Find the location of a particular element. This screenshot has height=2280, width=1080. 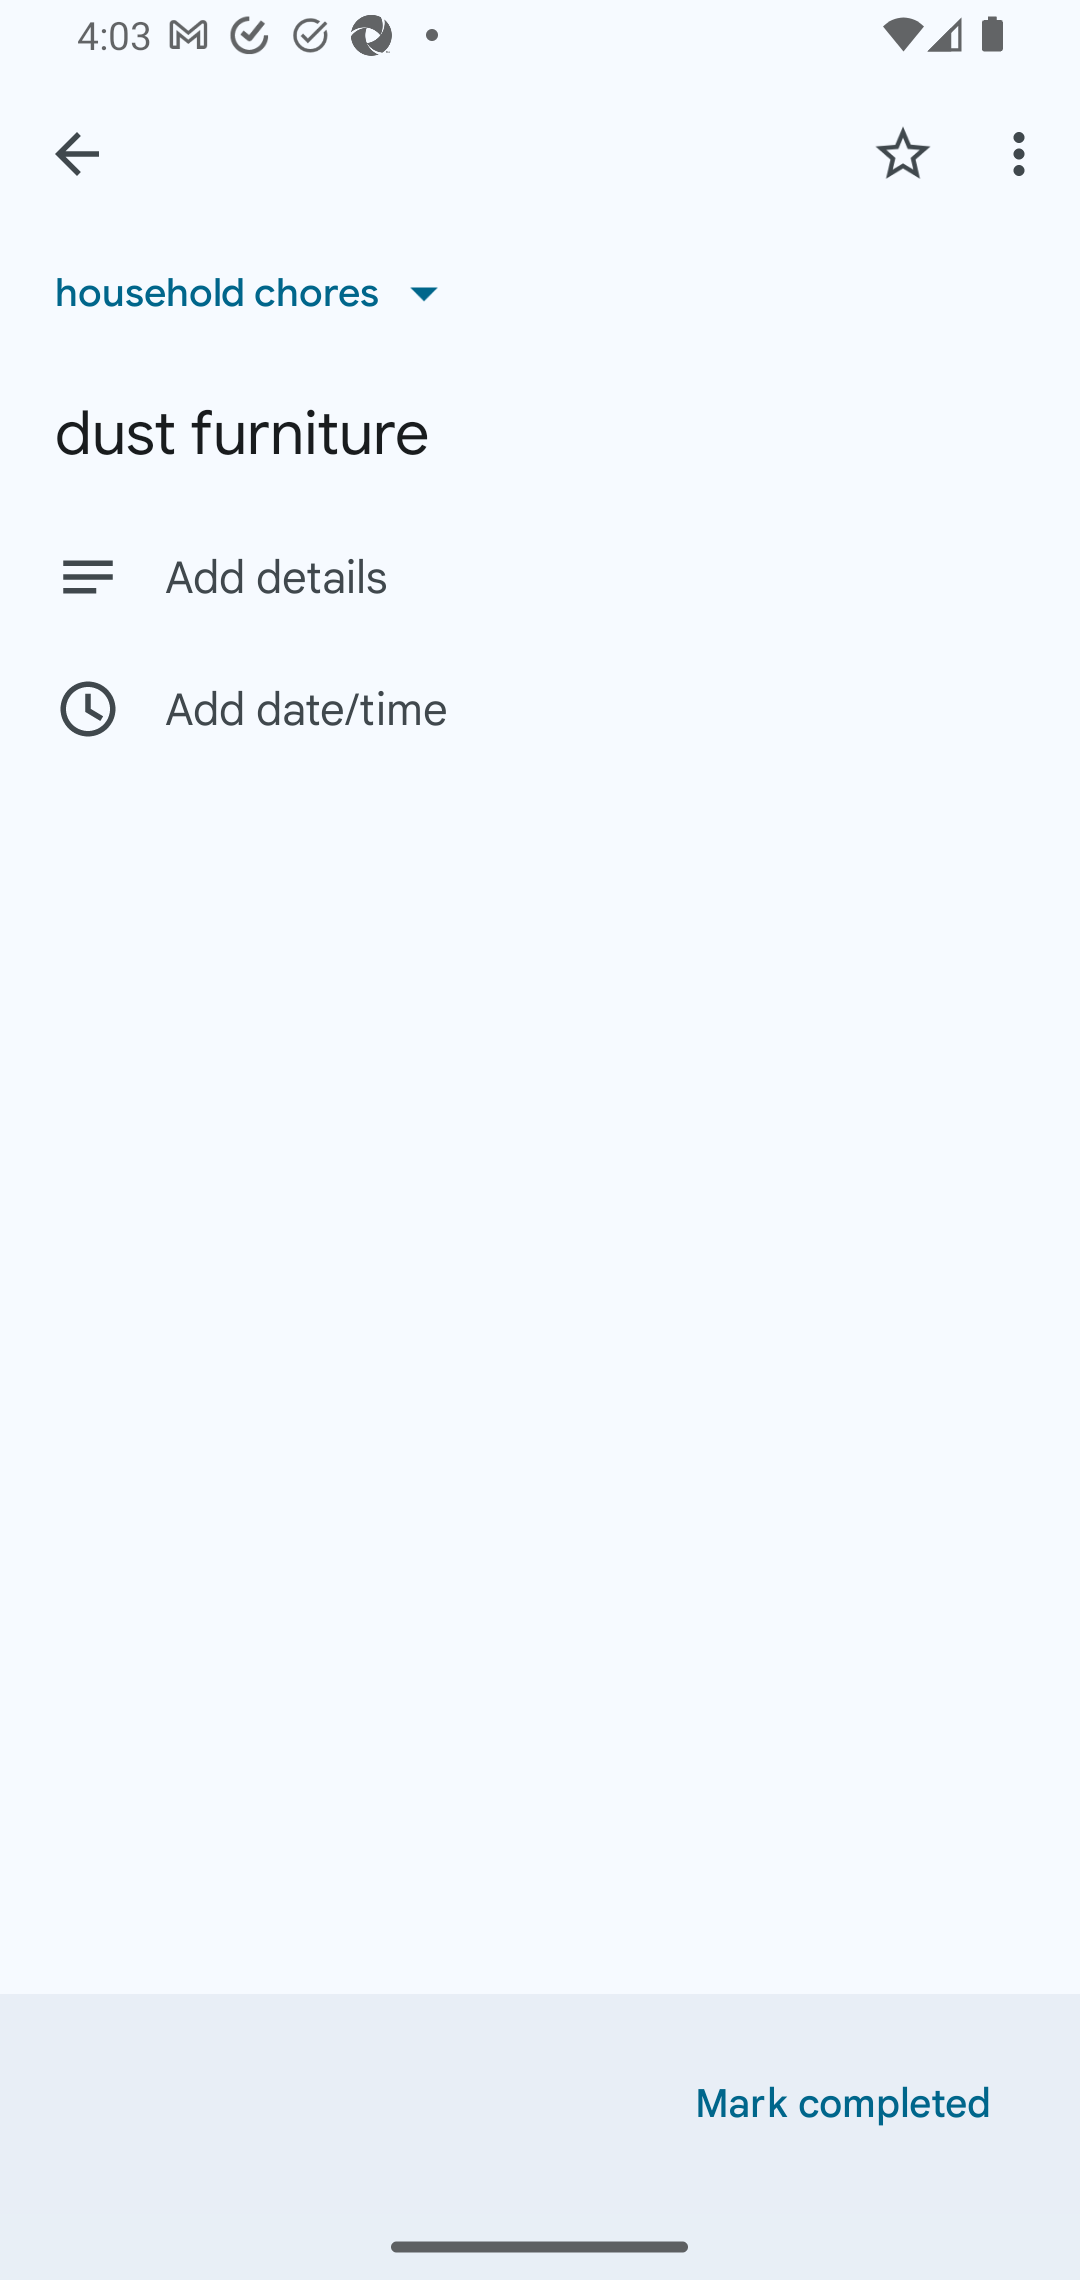

Mark completed is located at coordinates (843, 2104).